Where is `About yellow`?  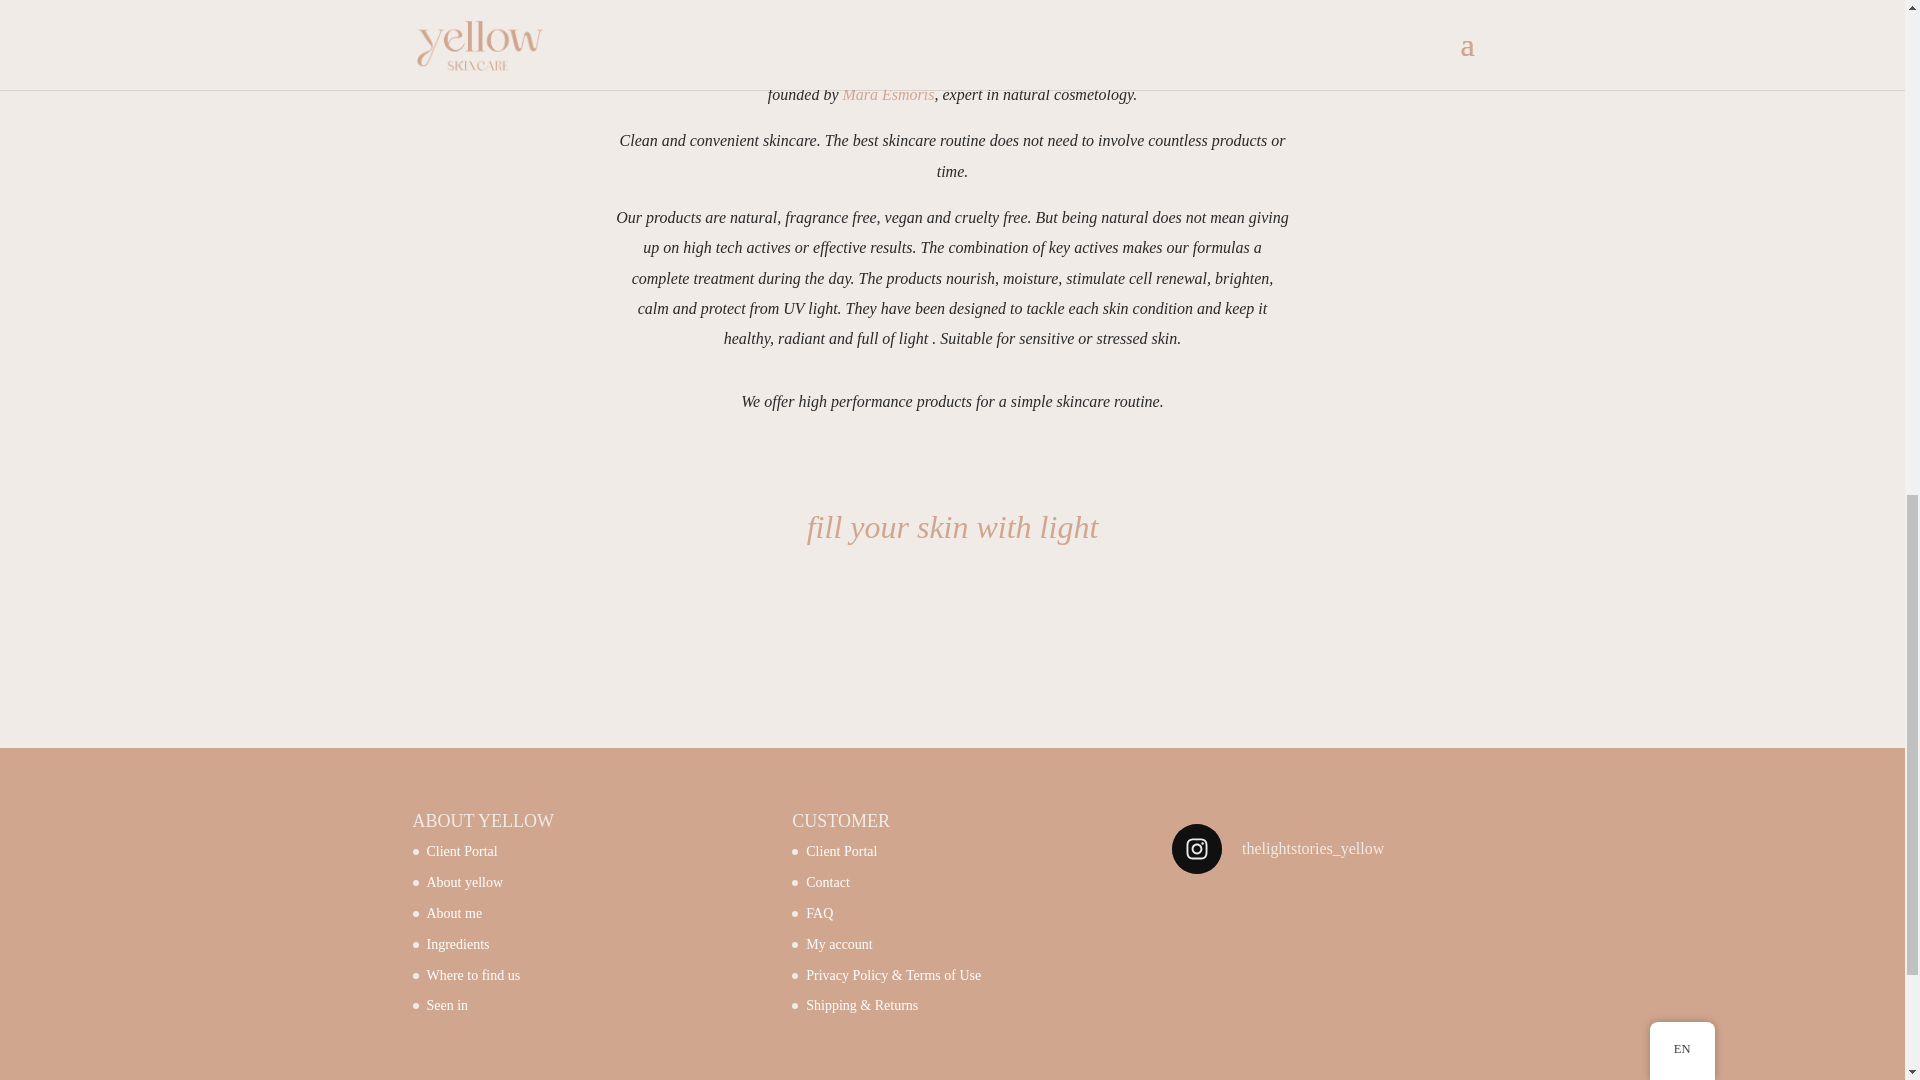 About yellow is located at coordinates (464, 882).